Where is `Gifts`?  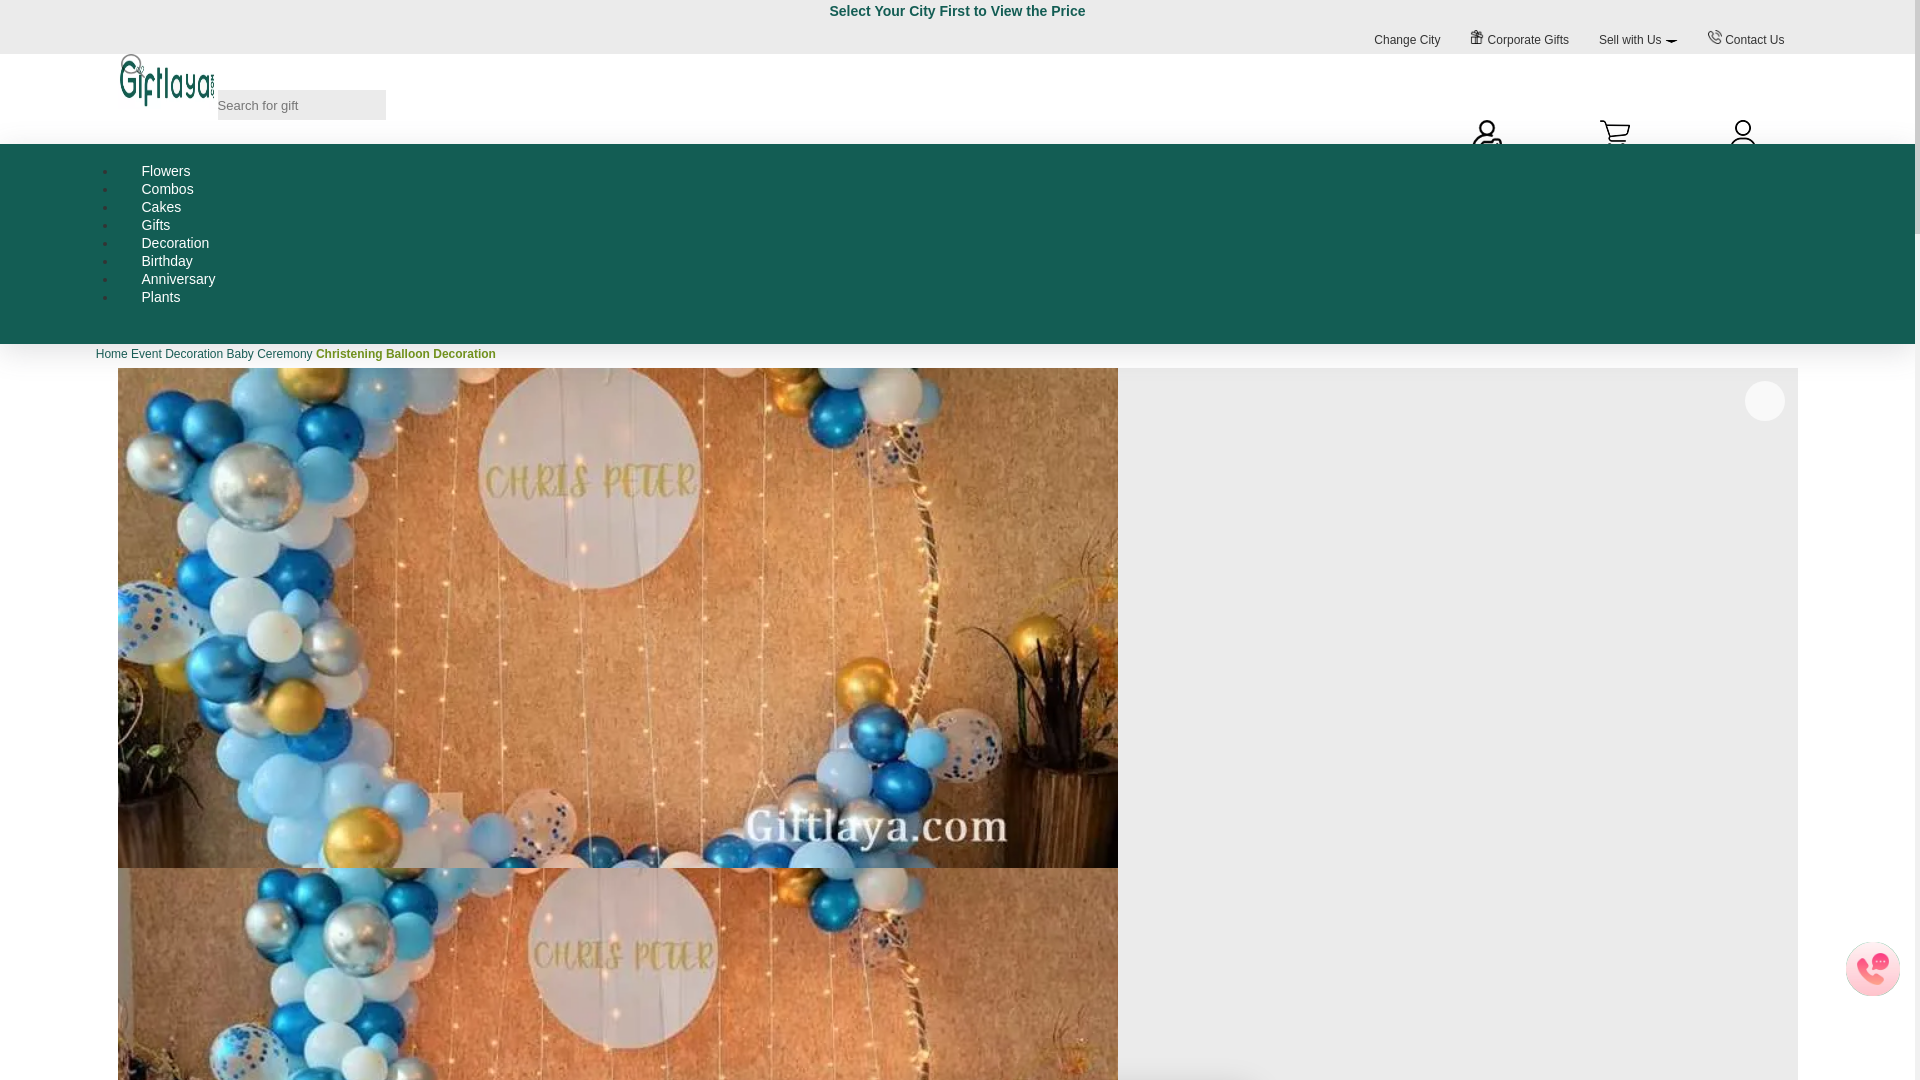
Gifts is located at coordinates (156, 225).